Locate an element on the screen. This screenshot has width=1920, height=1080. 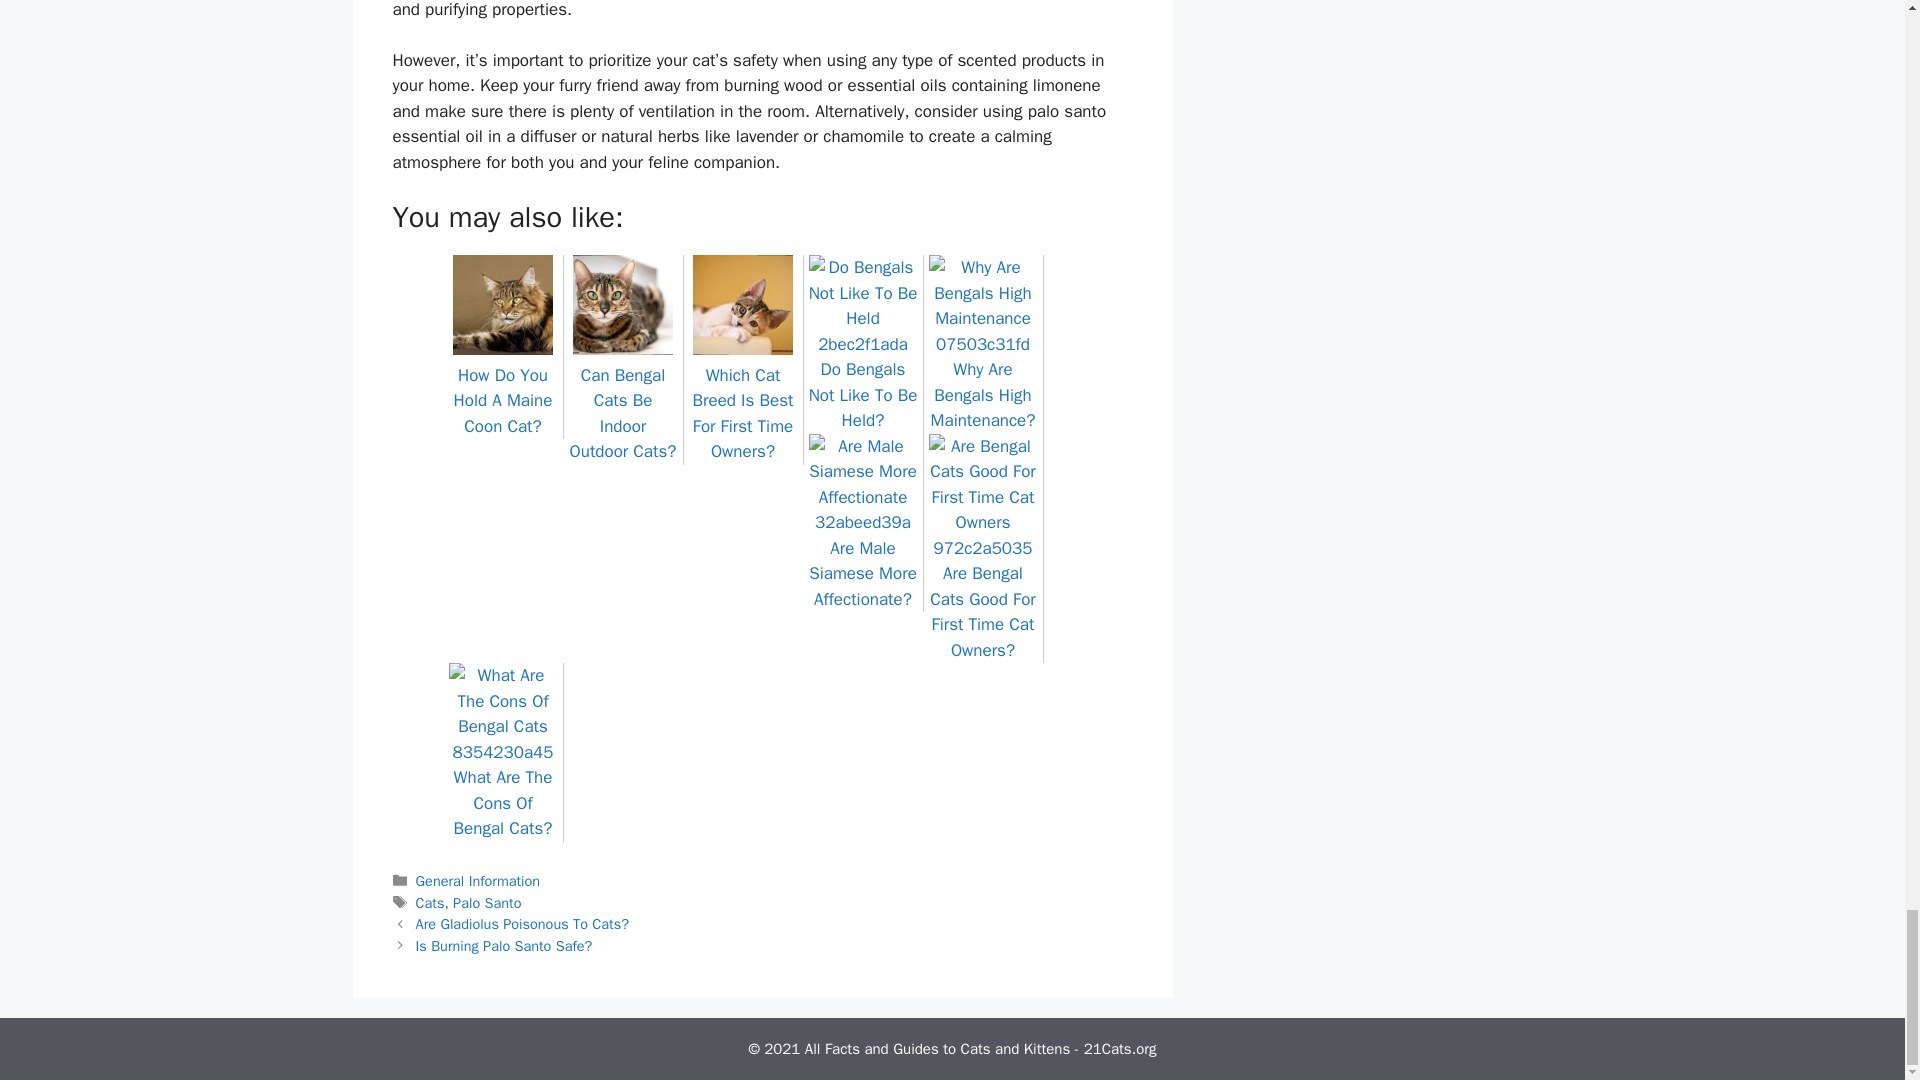
Do Bengals Not Like To Be Held? is located at coordinates (862, 382).